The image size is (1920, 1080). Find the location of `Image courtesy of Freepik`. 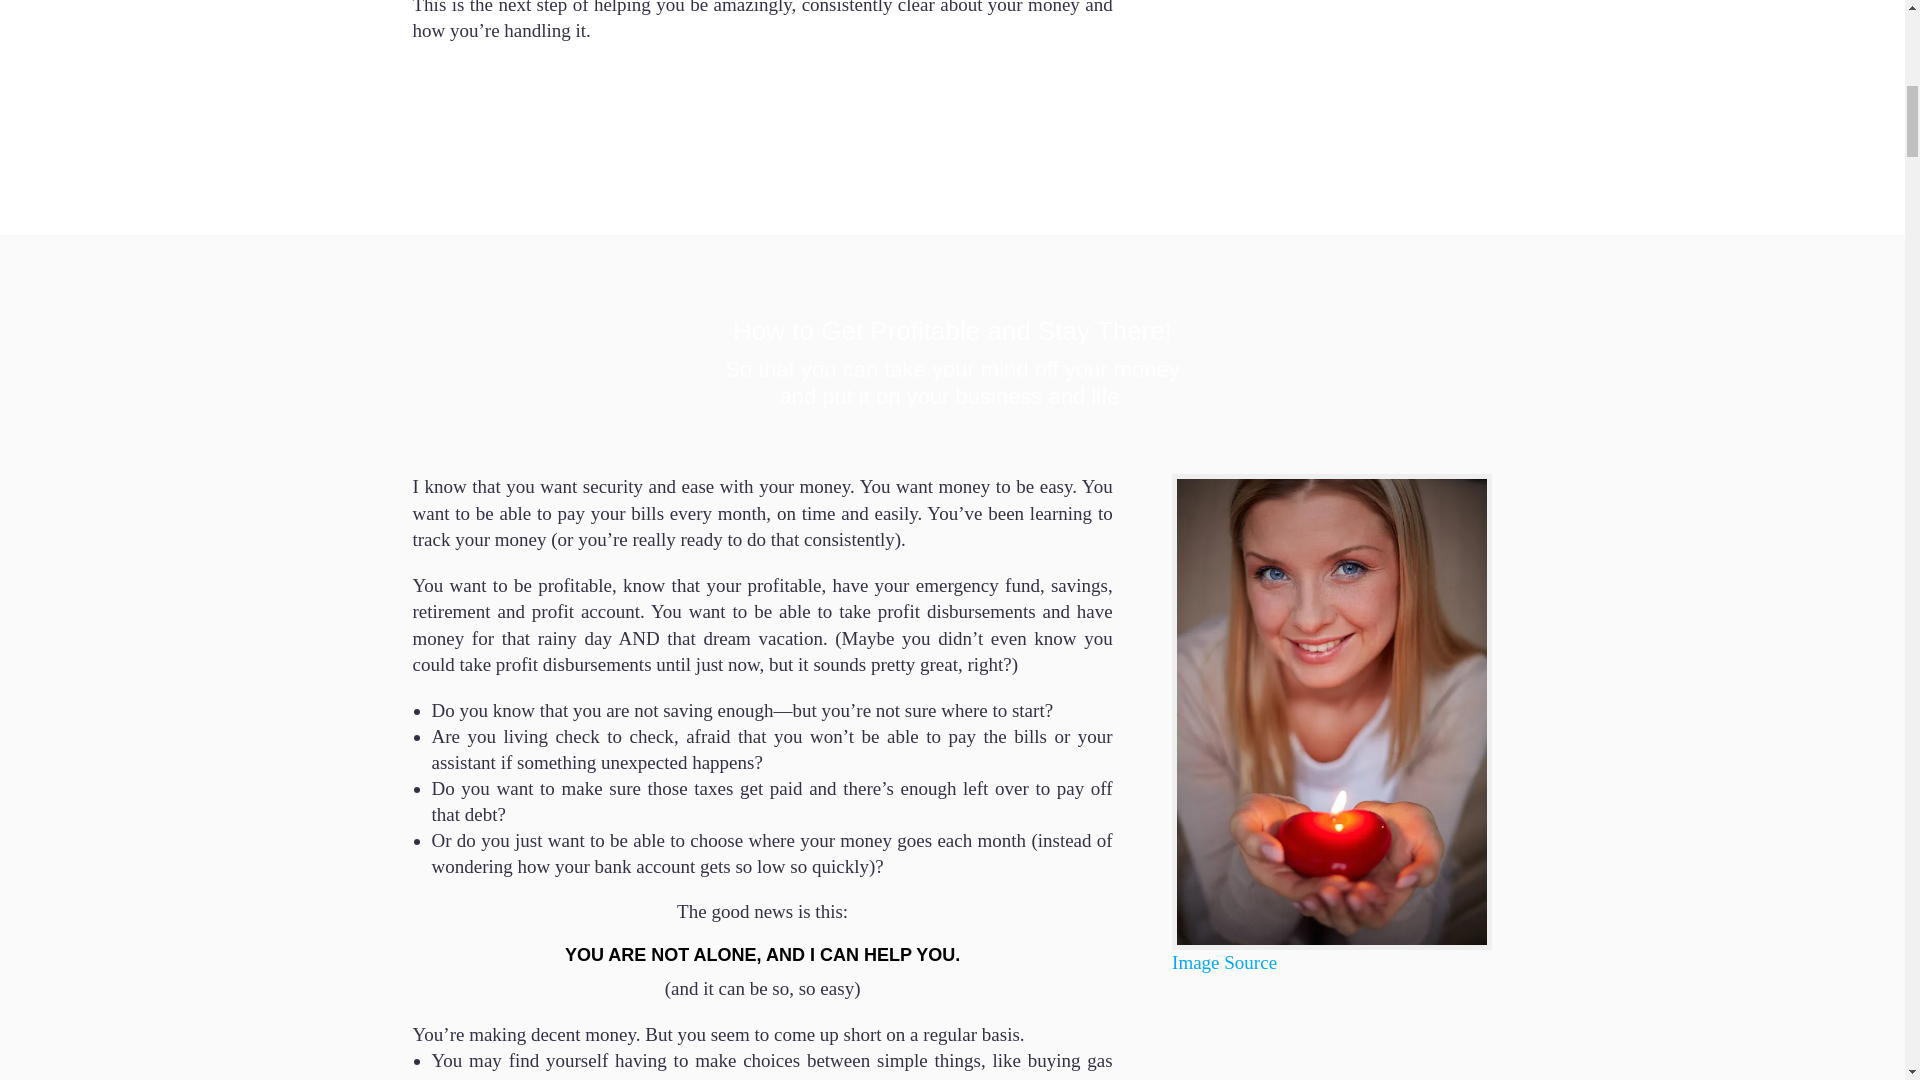

Image courtesy of Freepik is located at coordinates (1224, 962).